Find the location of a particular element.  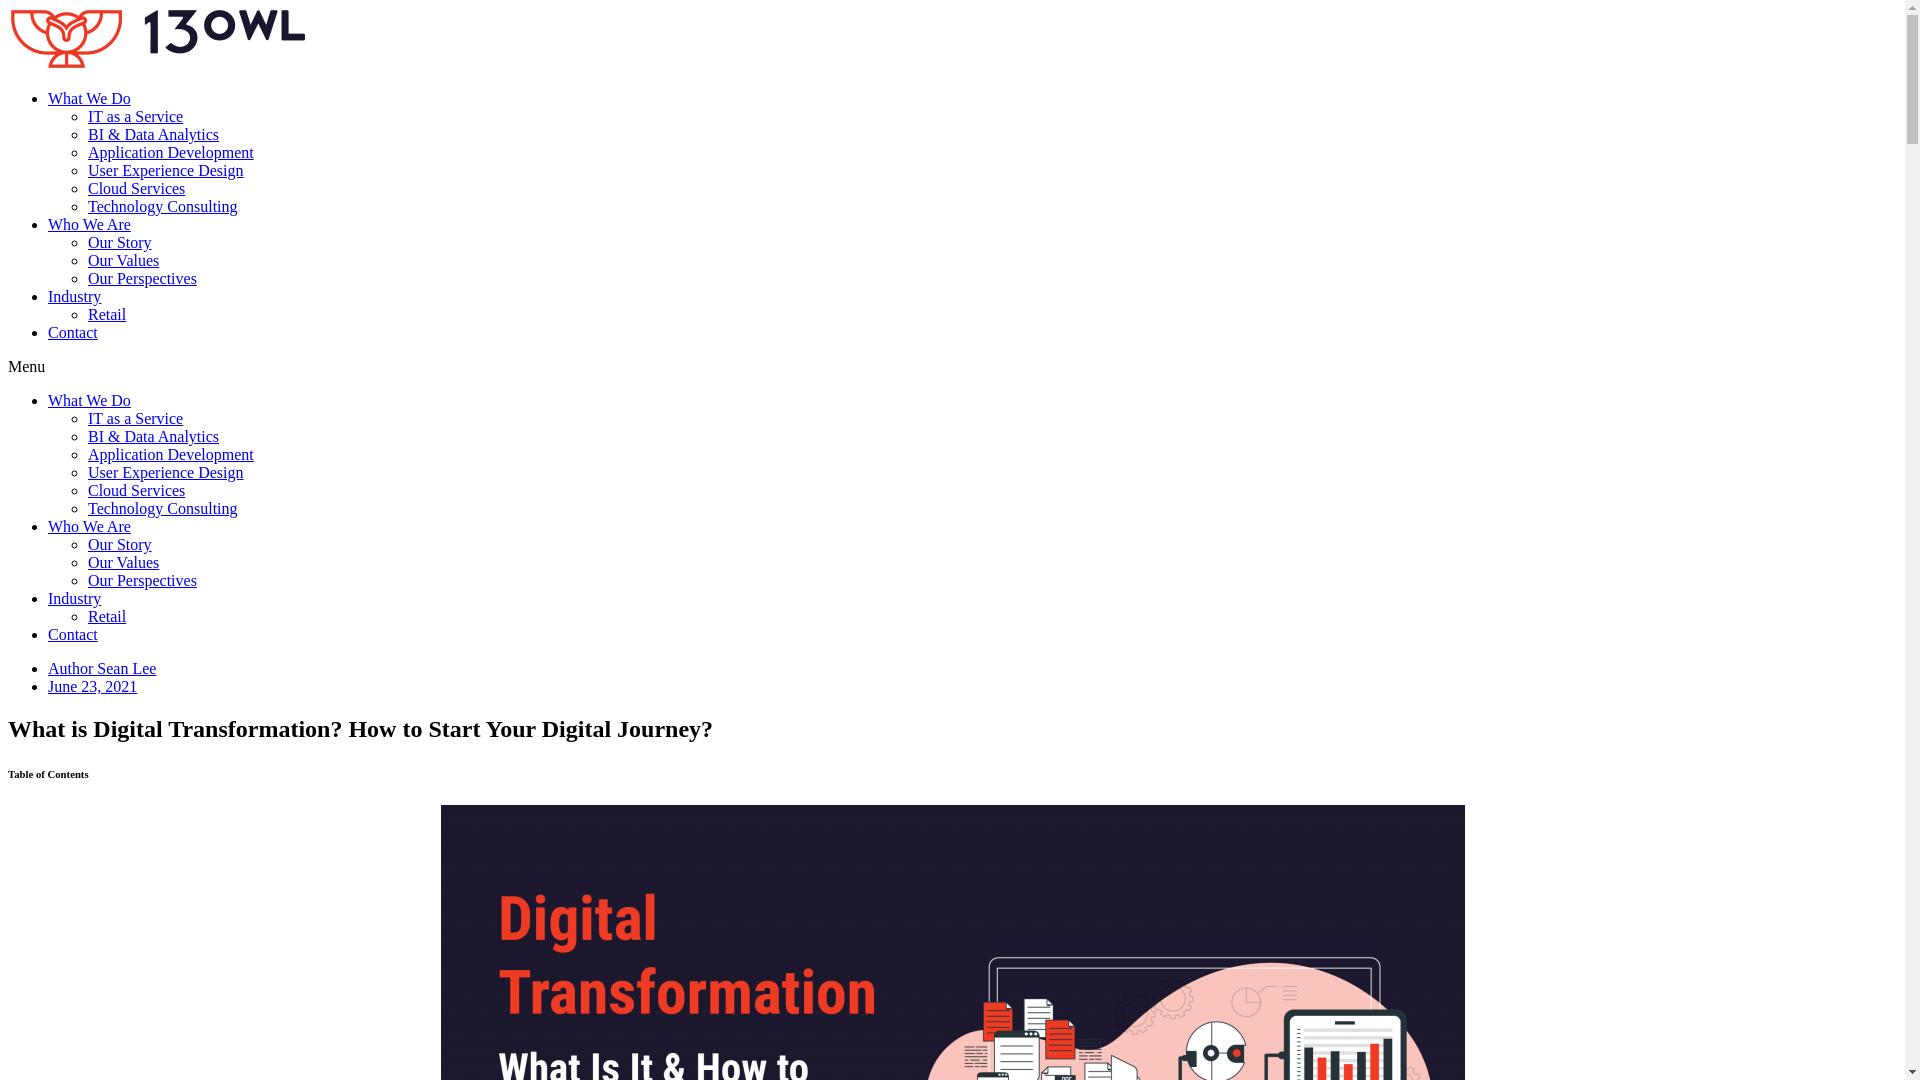

Our Story is located at coordinates (120, 242).